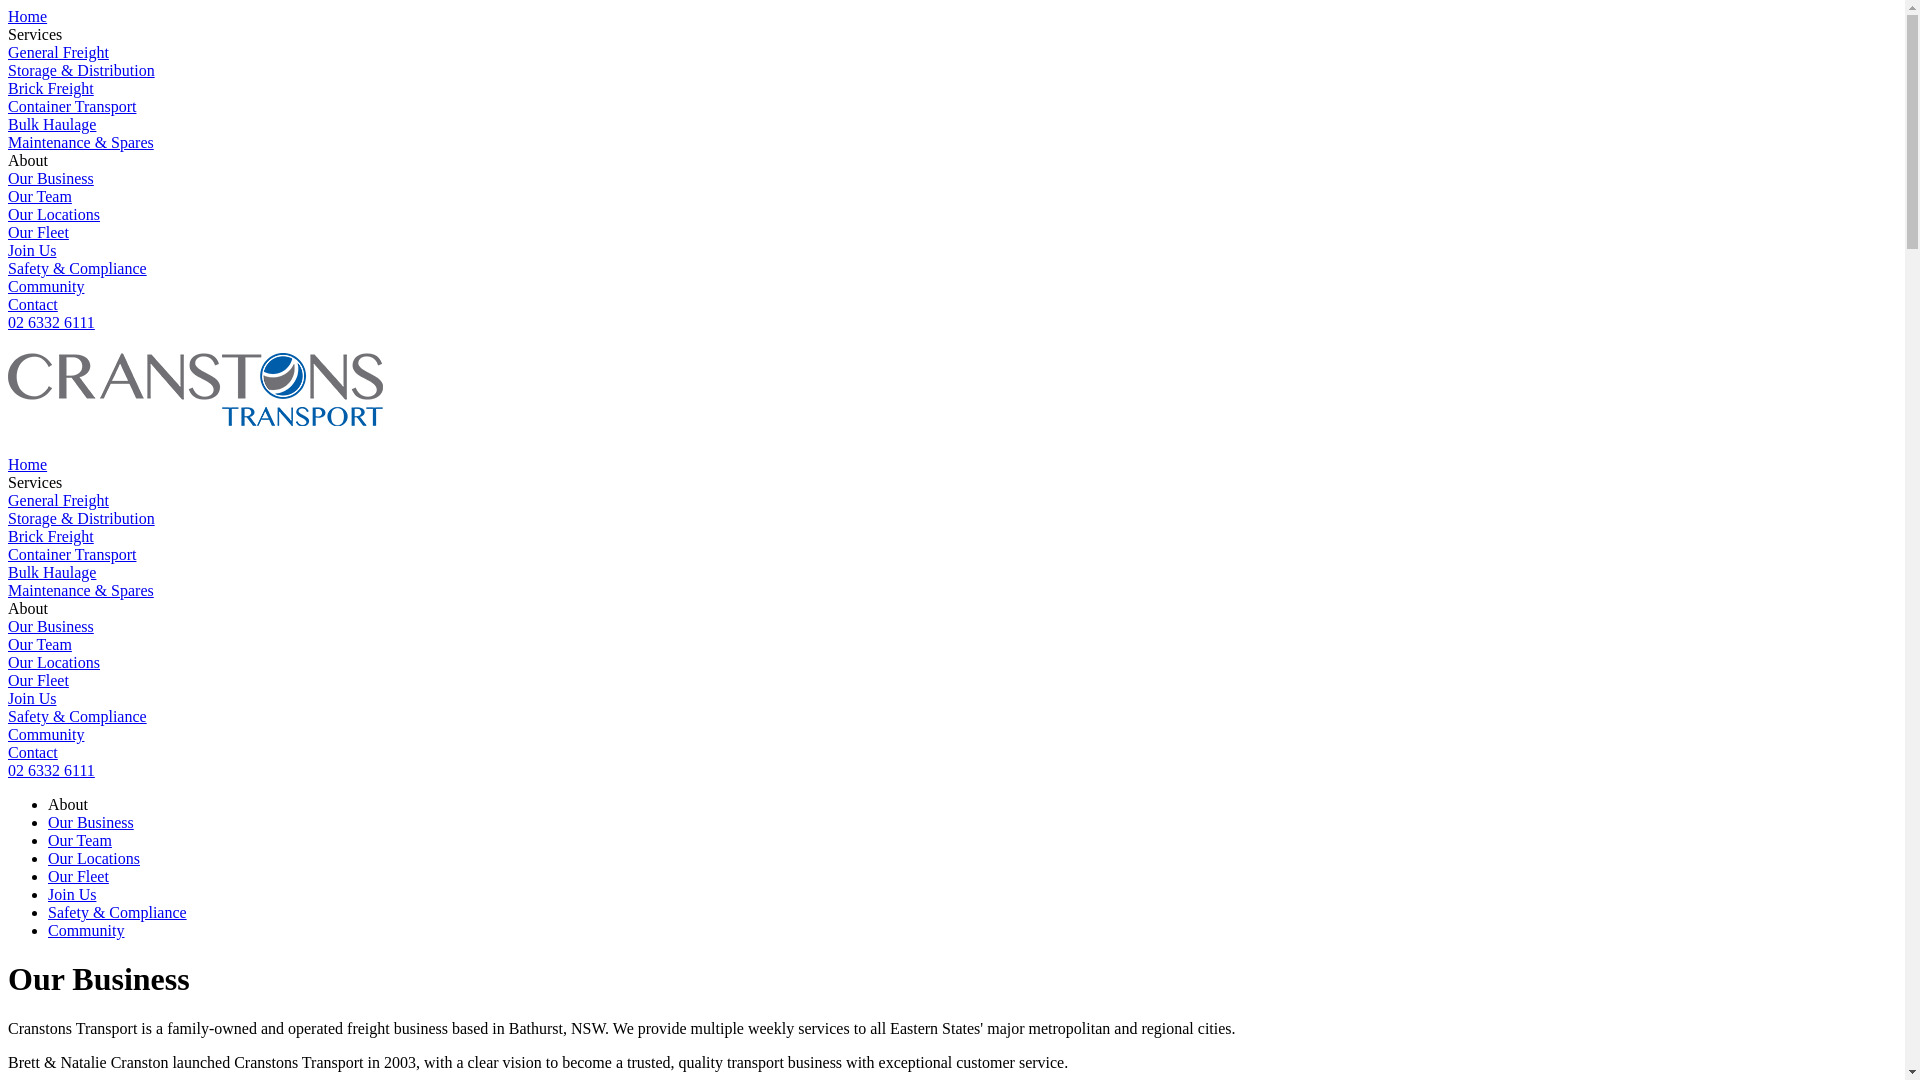  What do you see at coordinates (54, 214) in the screenshot?
I see `Our Locations` at bounding box center [54, 214].